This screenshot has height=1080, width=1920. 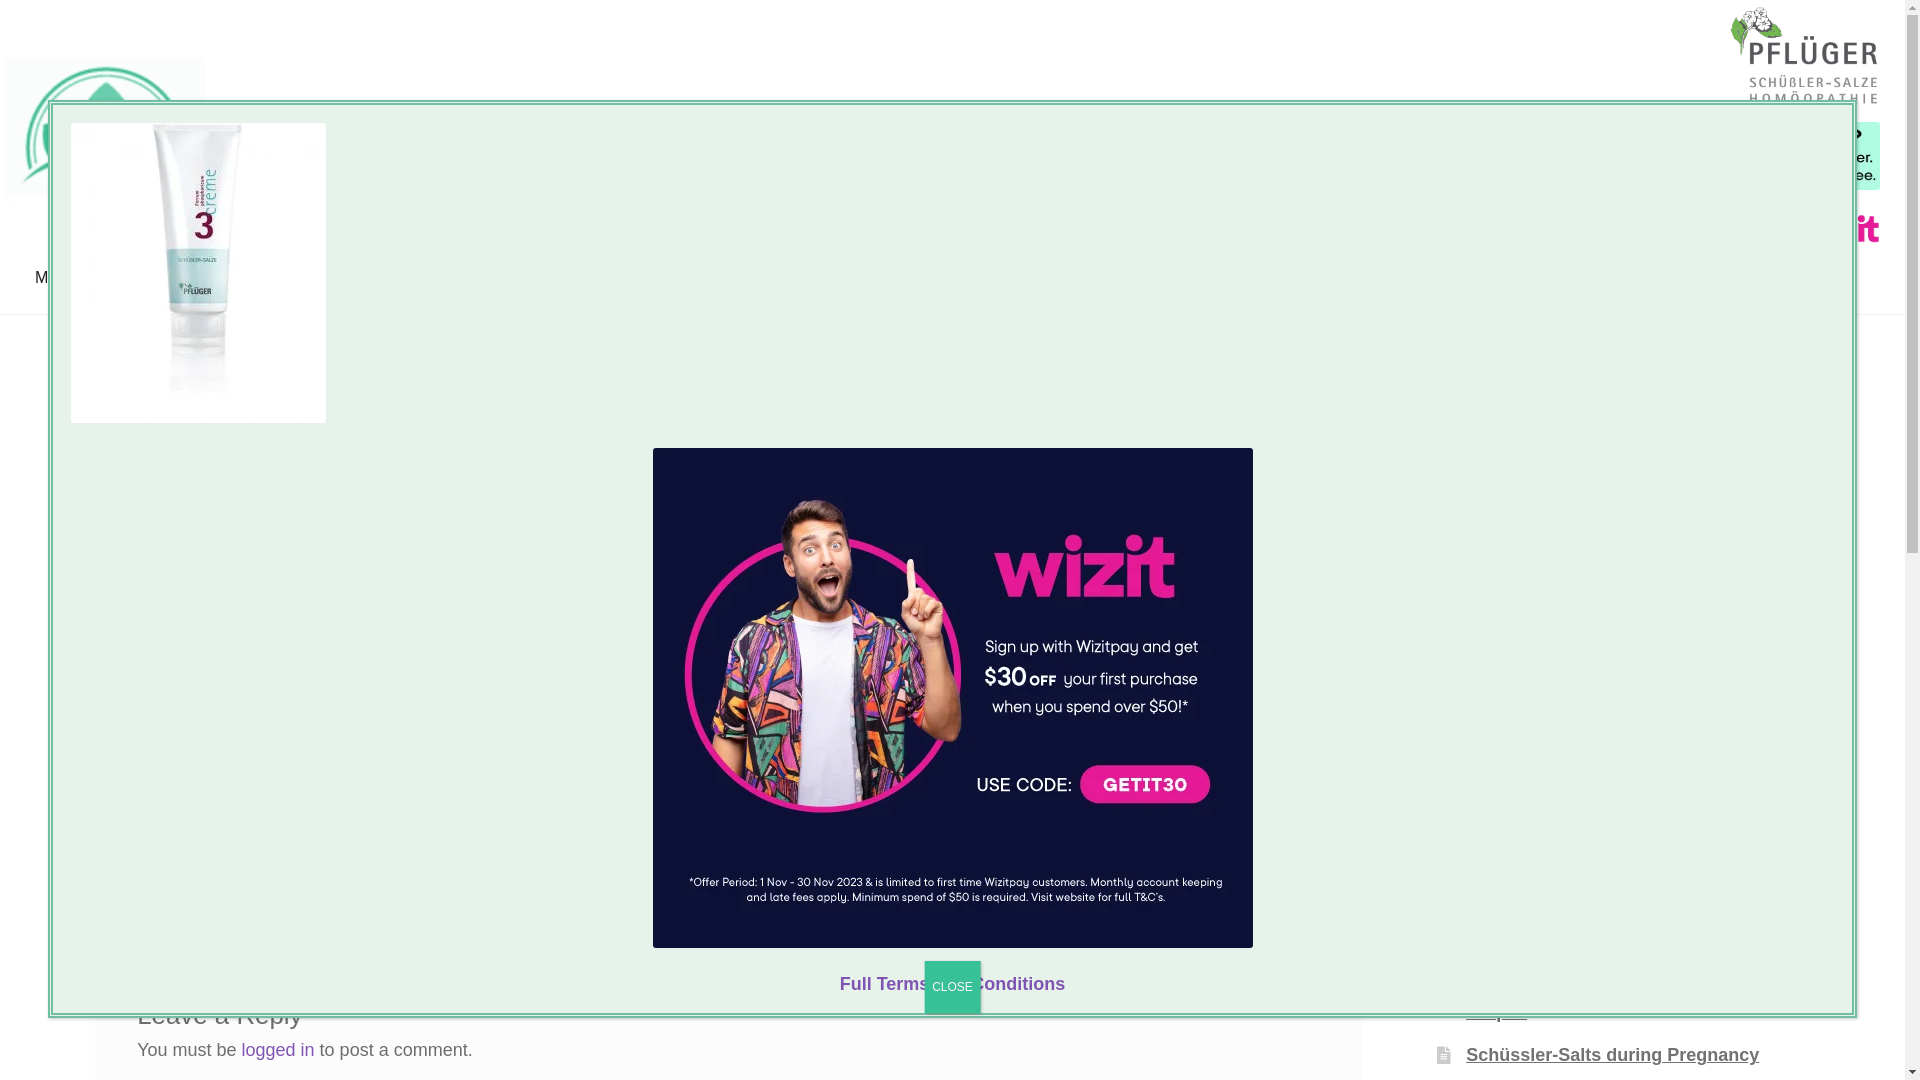 I want to click on CLOSE, so click(x=952, y=987).